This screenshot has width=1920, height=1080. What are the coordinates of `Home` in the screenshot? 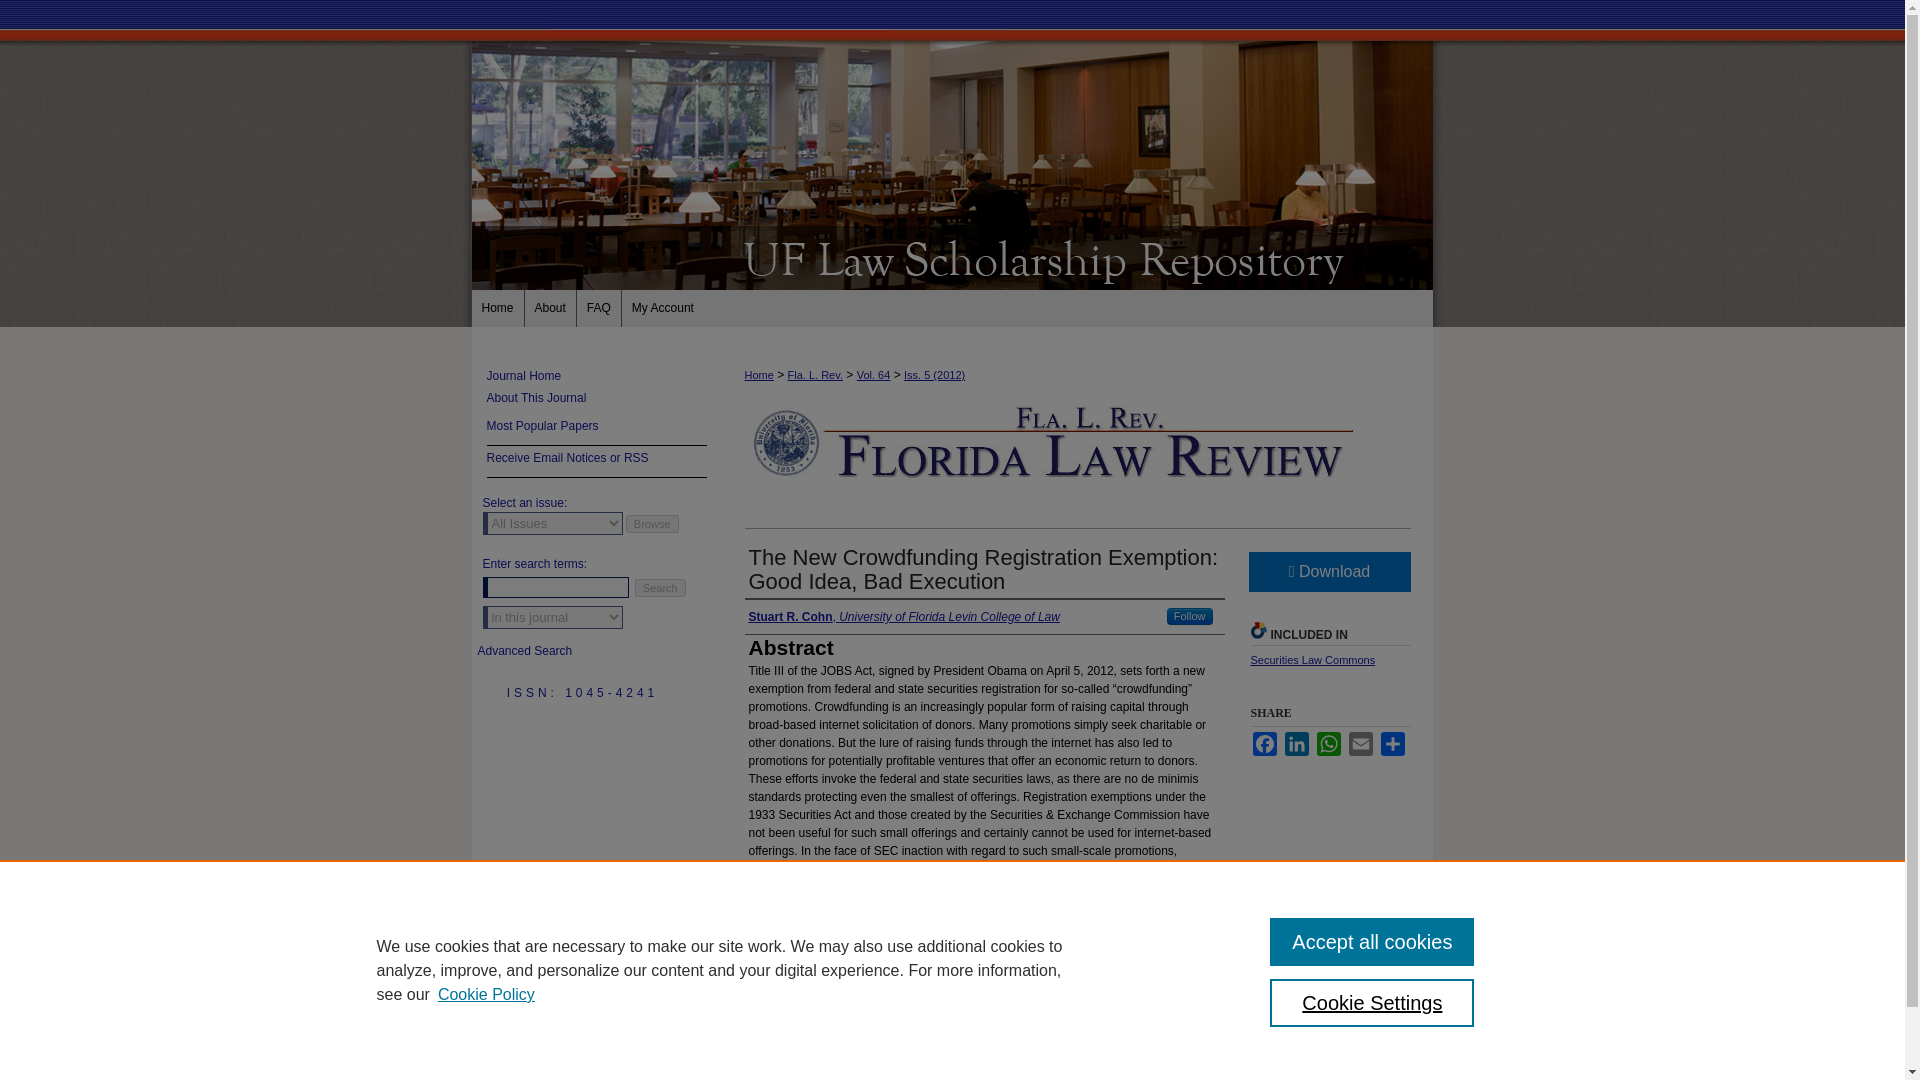 It's located at (498, 308).